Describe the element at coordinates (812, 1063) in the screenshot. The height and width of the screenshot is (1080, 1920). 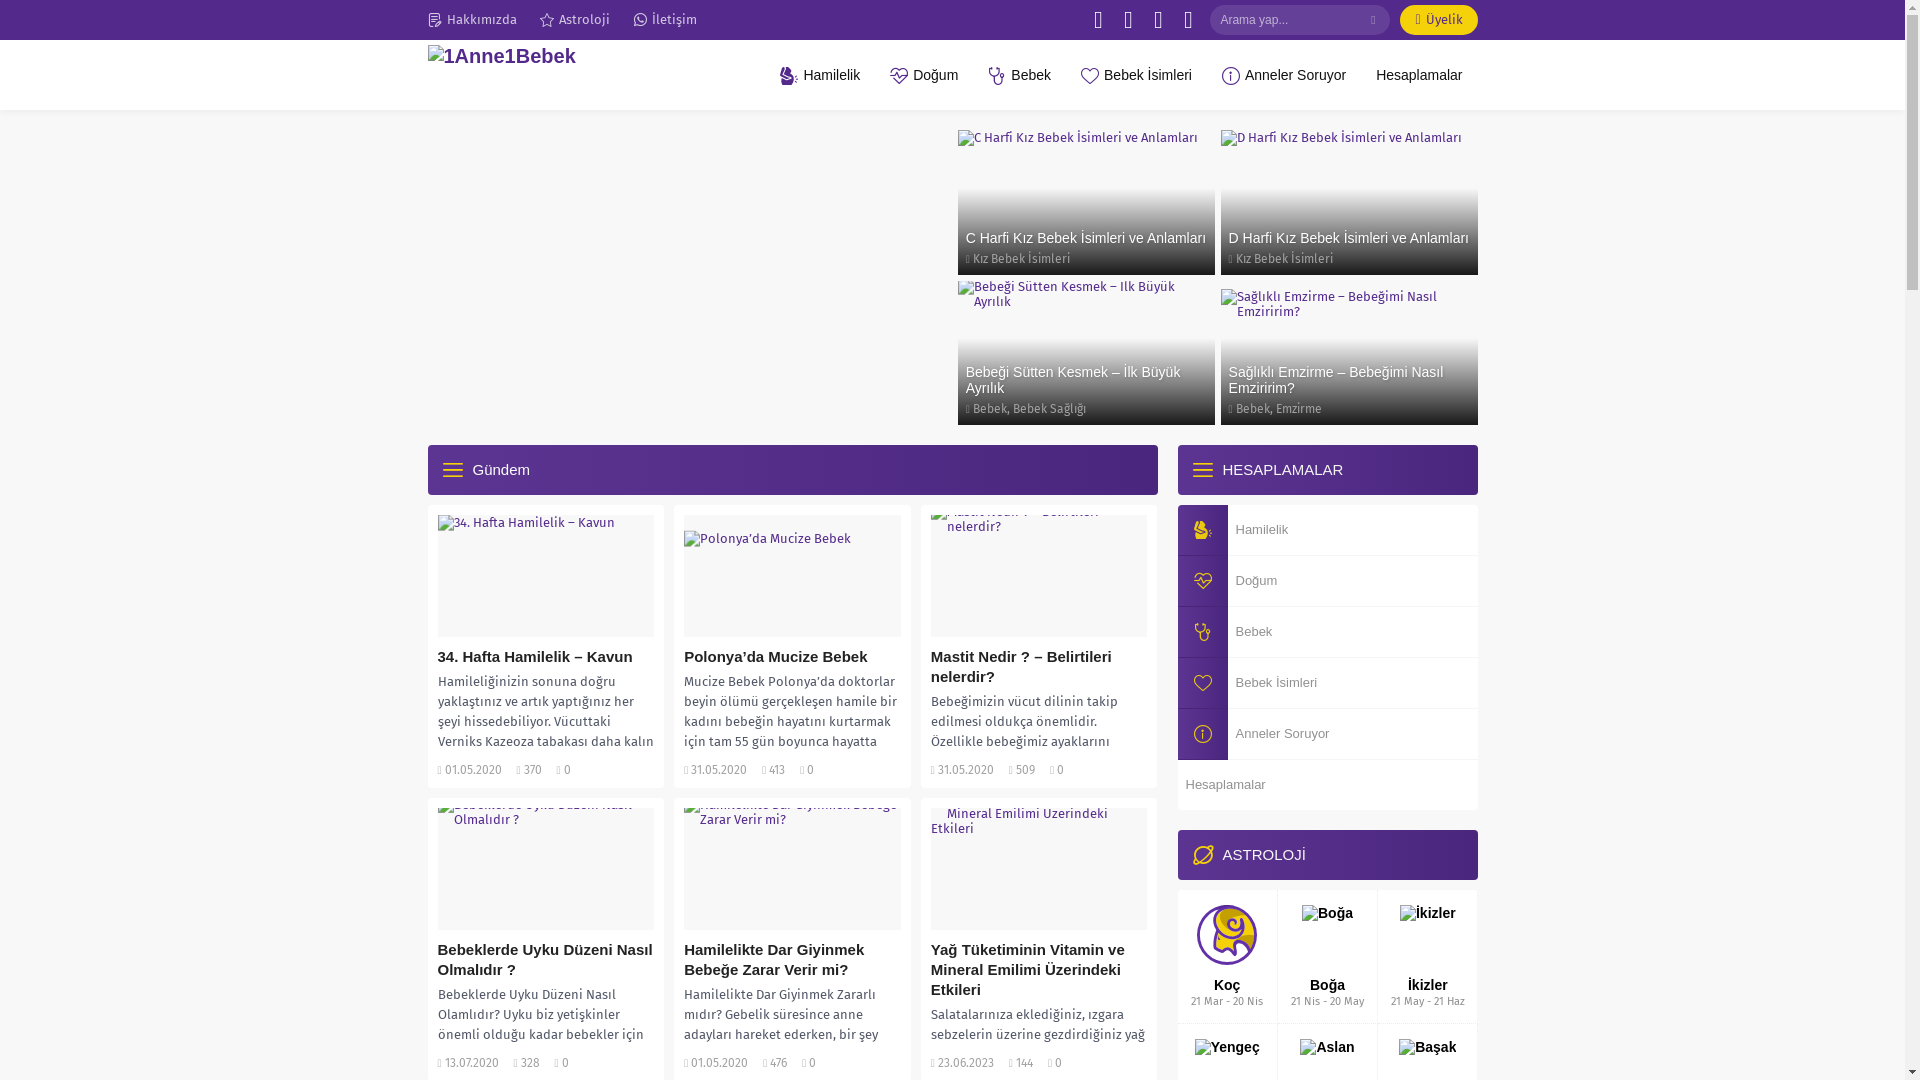
I see `0` at that location.